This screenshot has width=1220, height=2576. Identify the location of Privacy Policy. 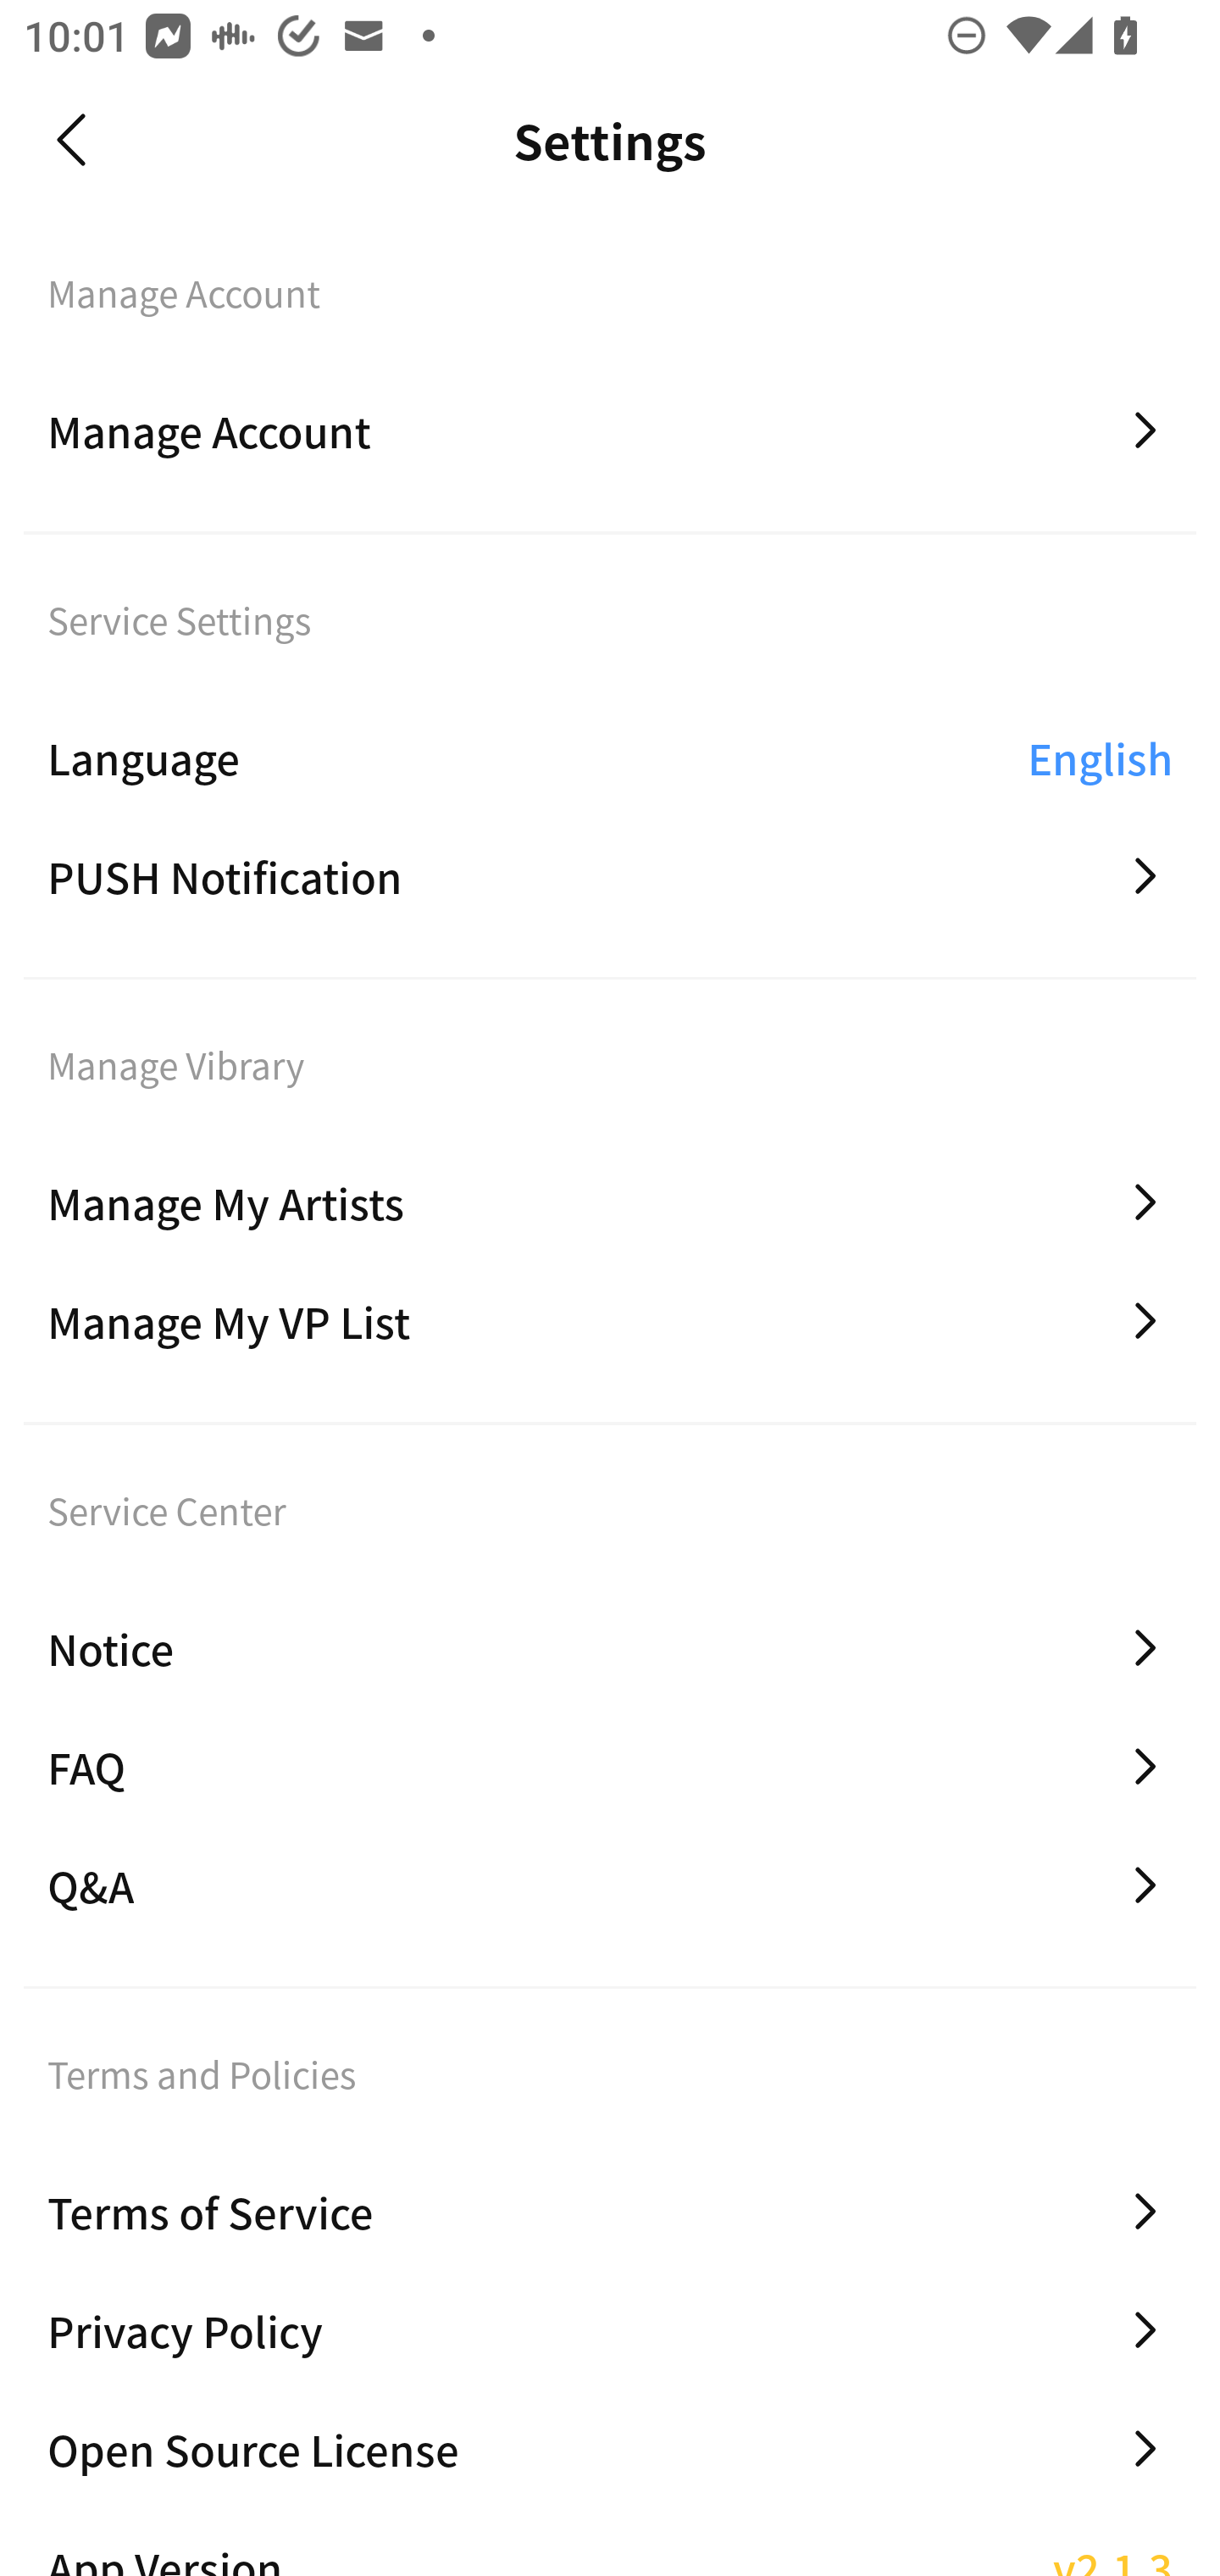
(610, 2330).